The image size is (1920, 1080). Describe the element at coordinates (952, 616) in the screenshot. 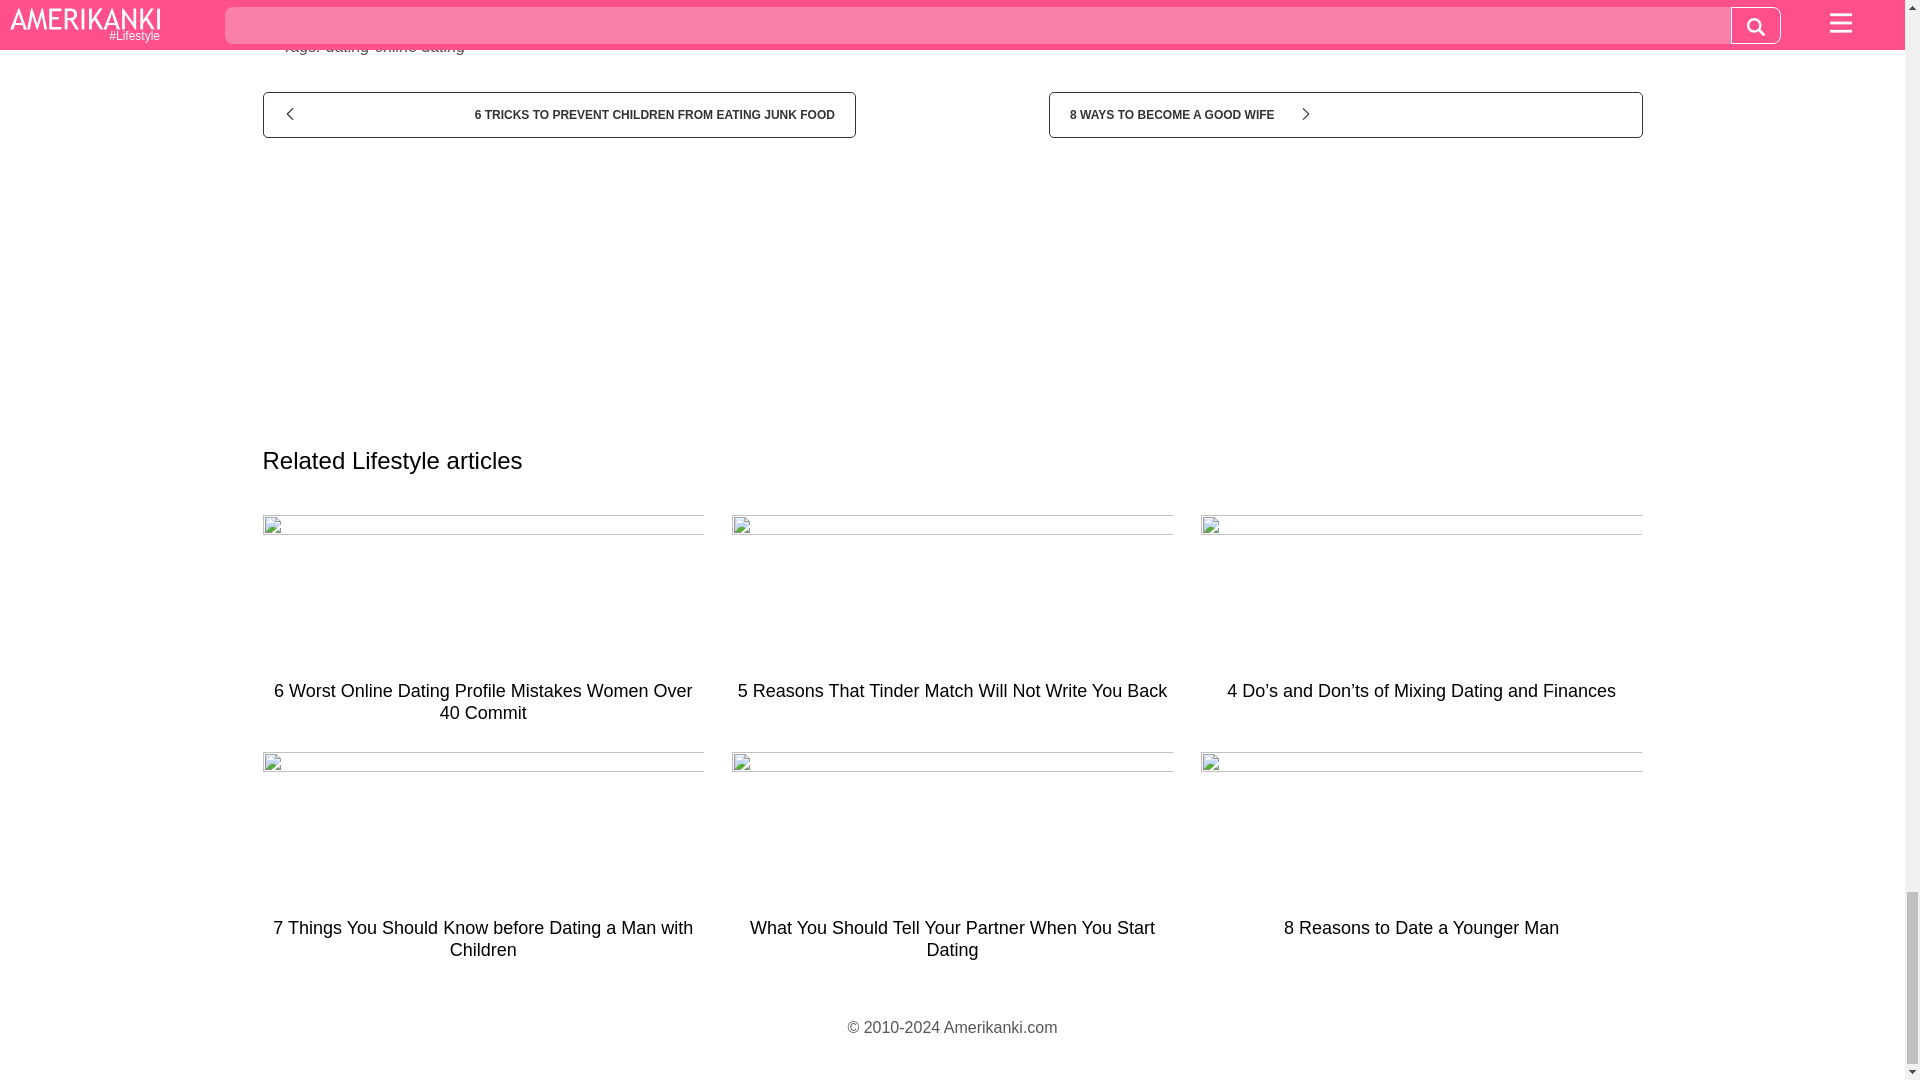

I see `5 Reasons That Tinder Match Will Not Write You Back` at that location.